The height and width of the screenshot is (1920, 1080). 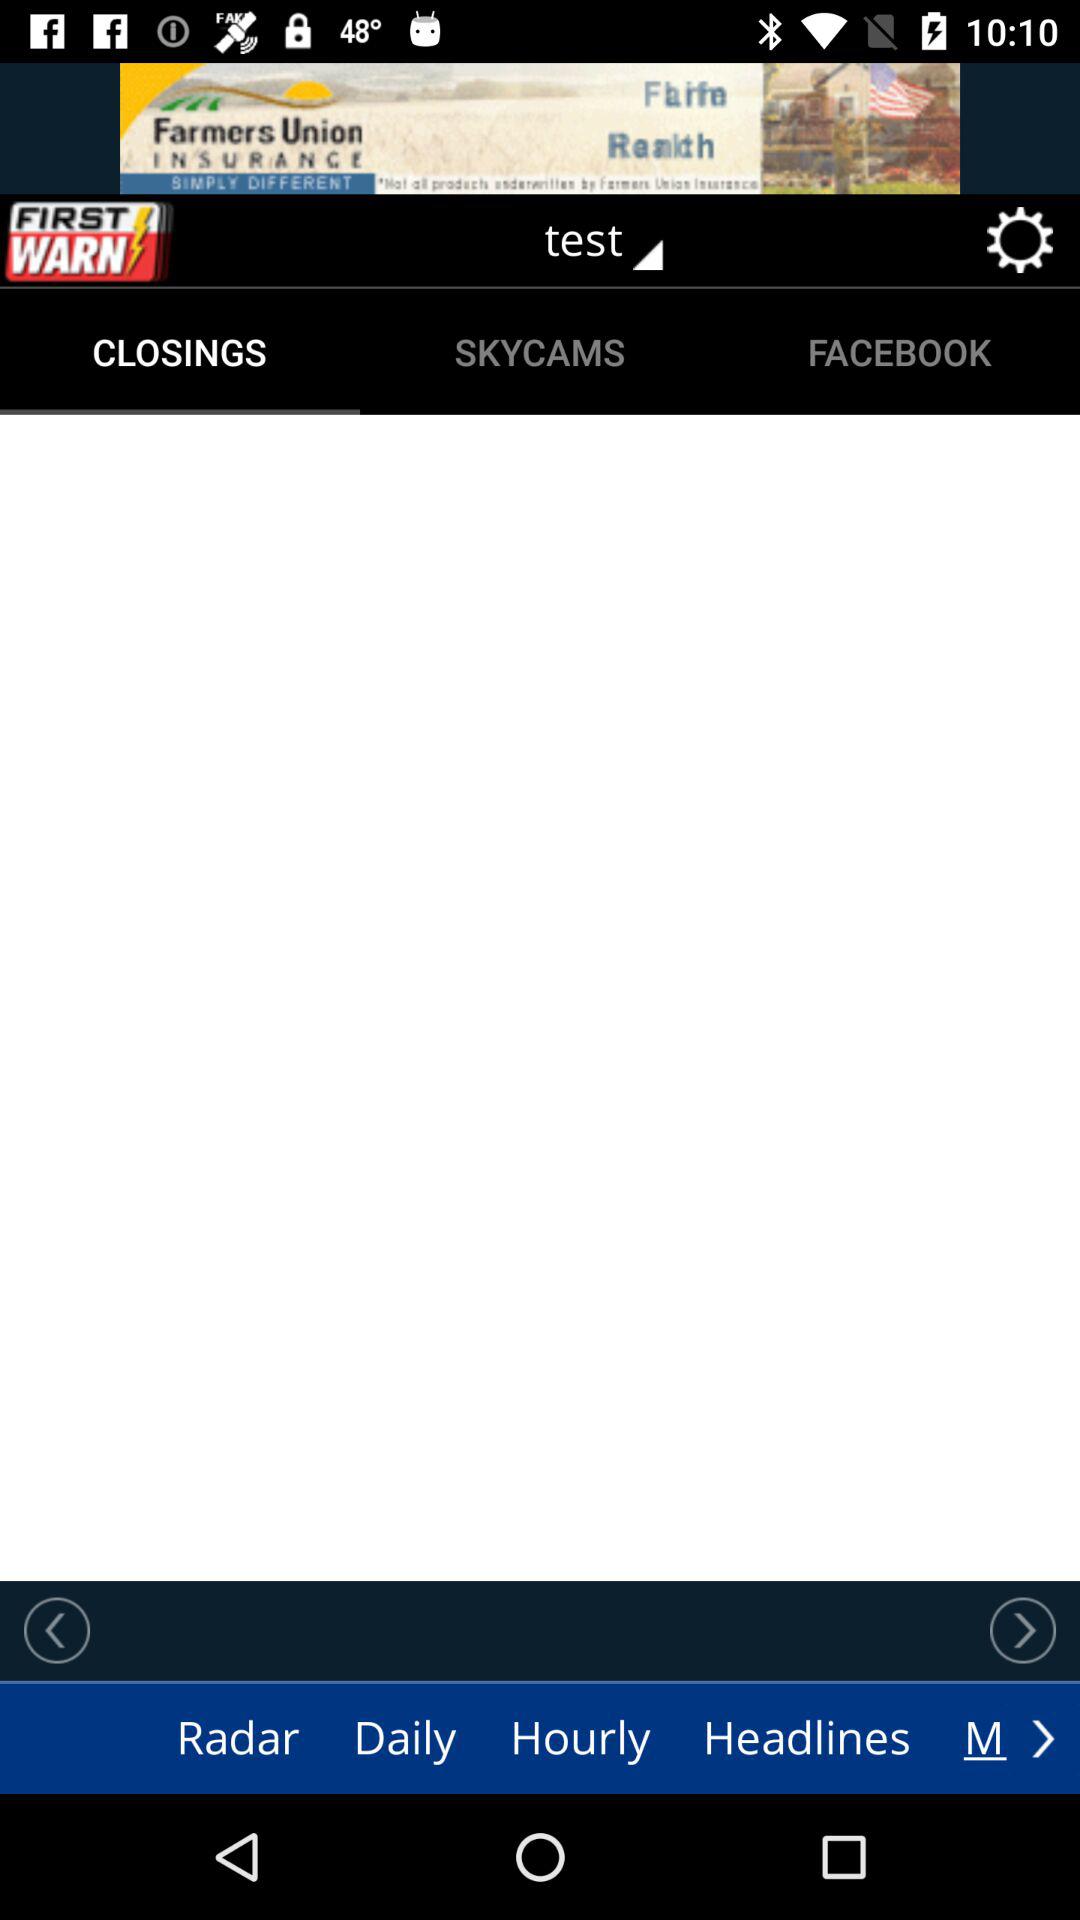 What do you see at coordinates (1043, 1738) in the screenshot?
I see `next page` at bounding box center [1043, 1738].